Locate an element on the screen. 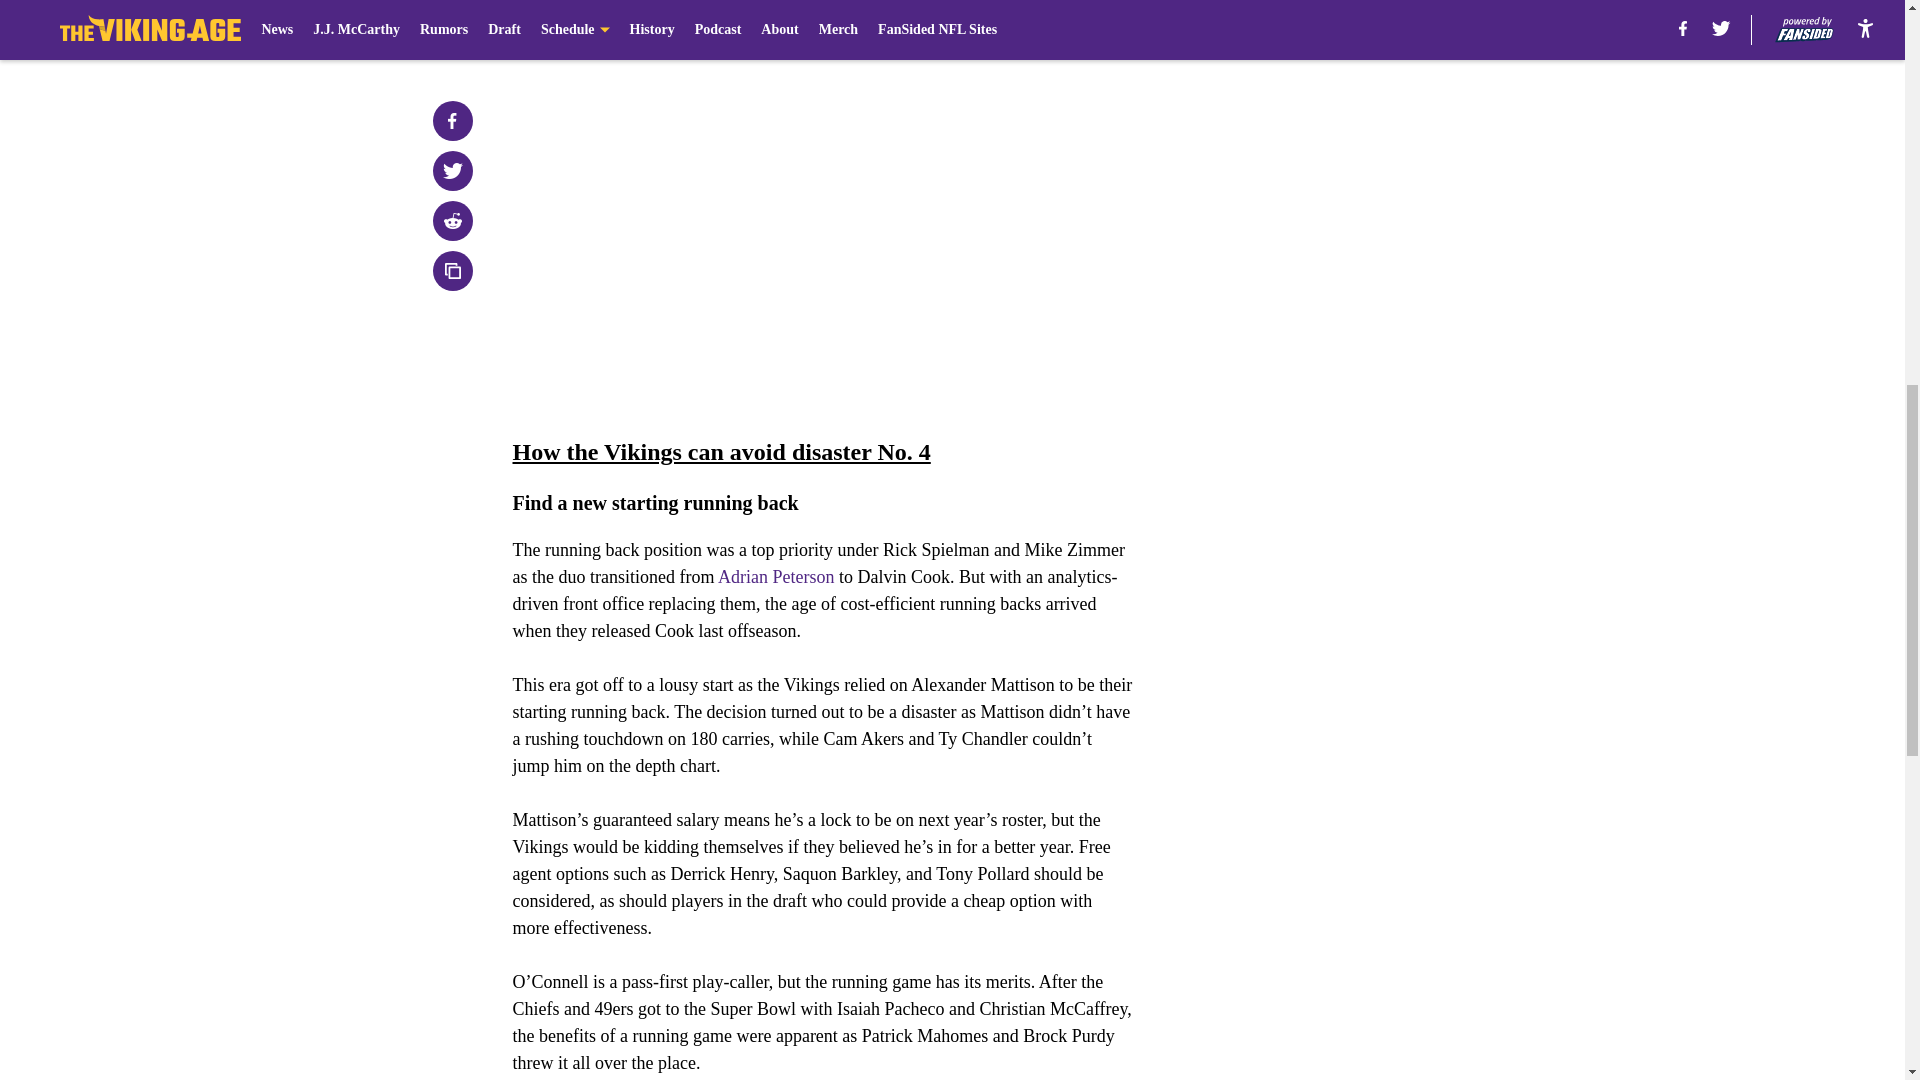 This screenshot has width=1920, height=1080. Next is located at coordinates (1072, 27).